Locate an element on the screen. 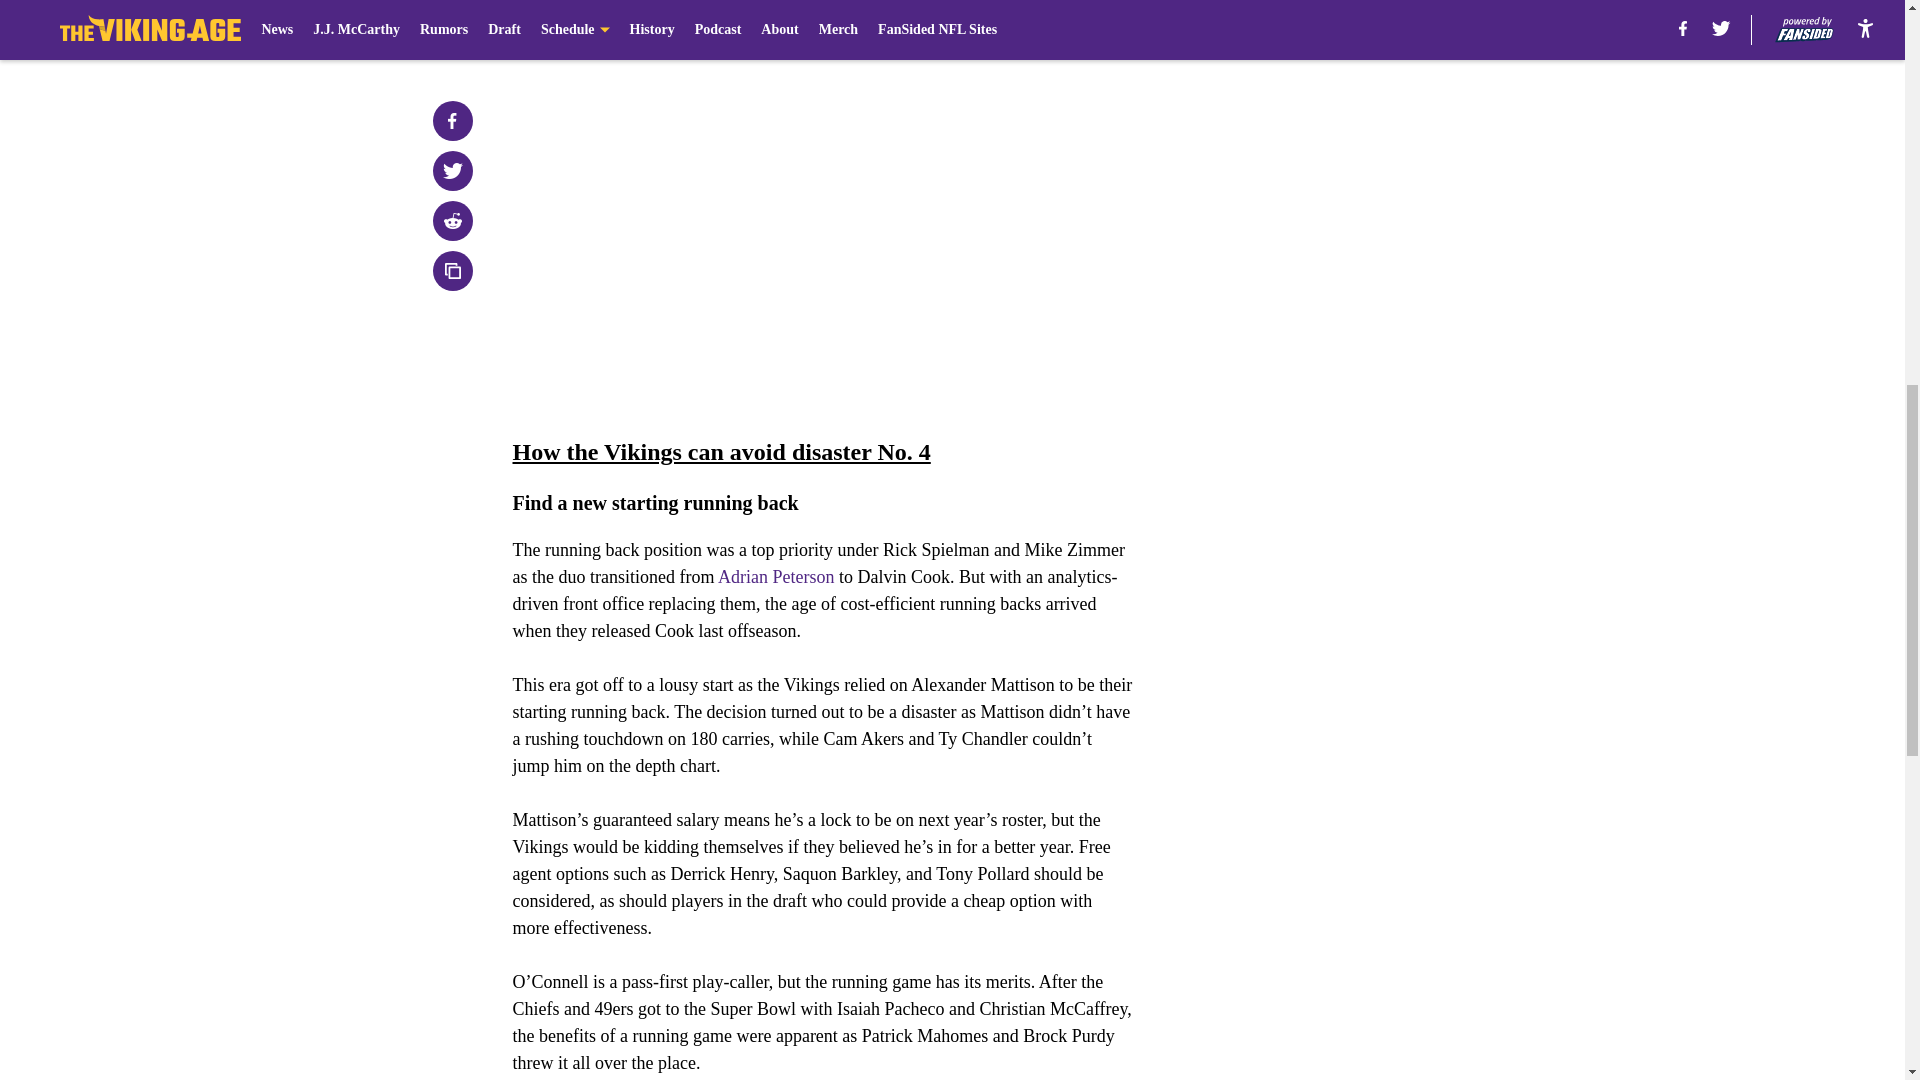 This screenshot has width=1920, height=1080. Next is located at coordinates (1072, 27).